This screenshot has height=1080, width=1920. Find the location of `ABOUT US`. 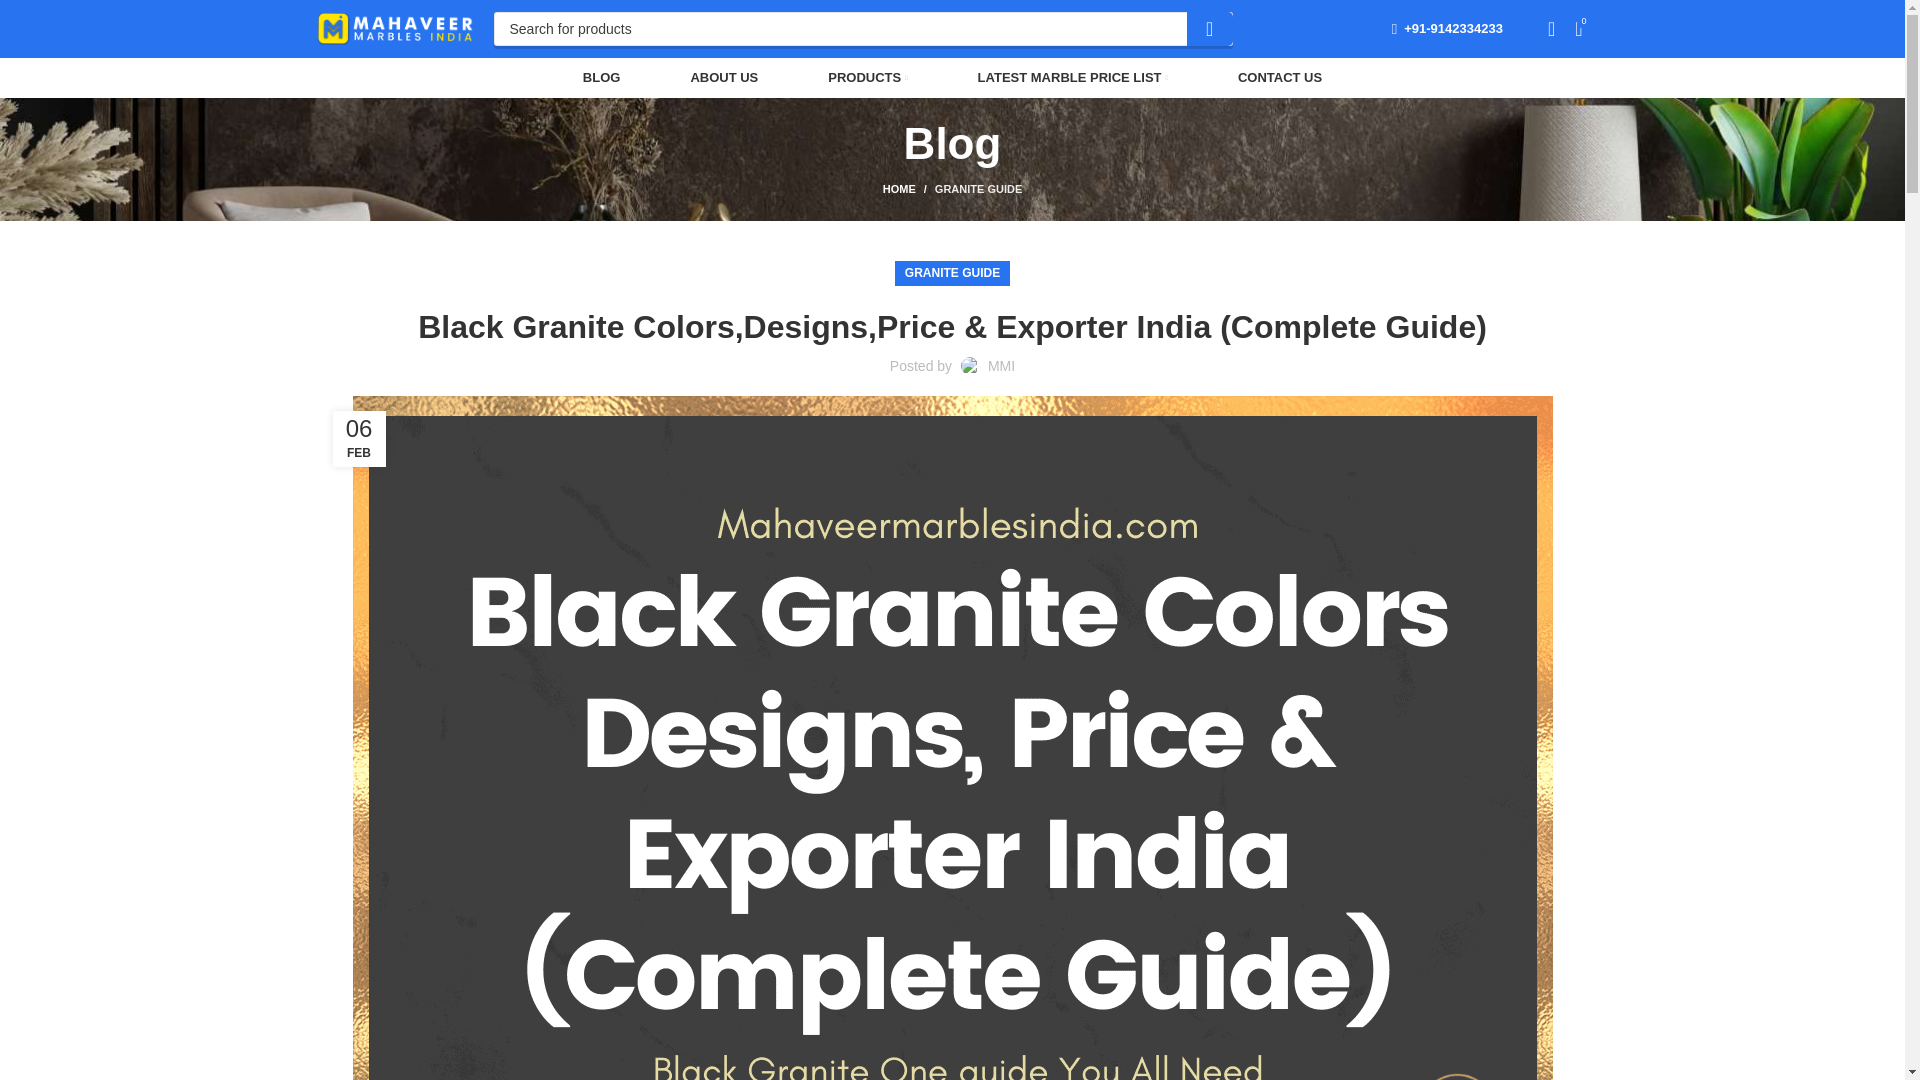

ABOUT US is located at coordinates (724, 78).